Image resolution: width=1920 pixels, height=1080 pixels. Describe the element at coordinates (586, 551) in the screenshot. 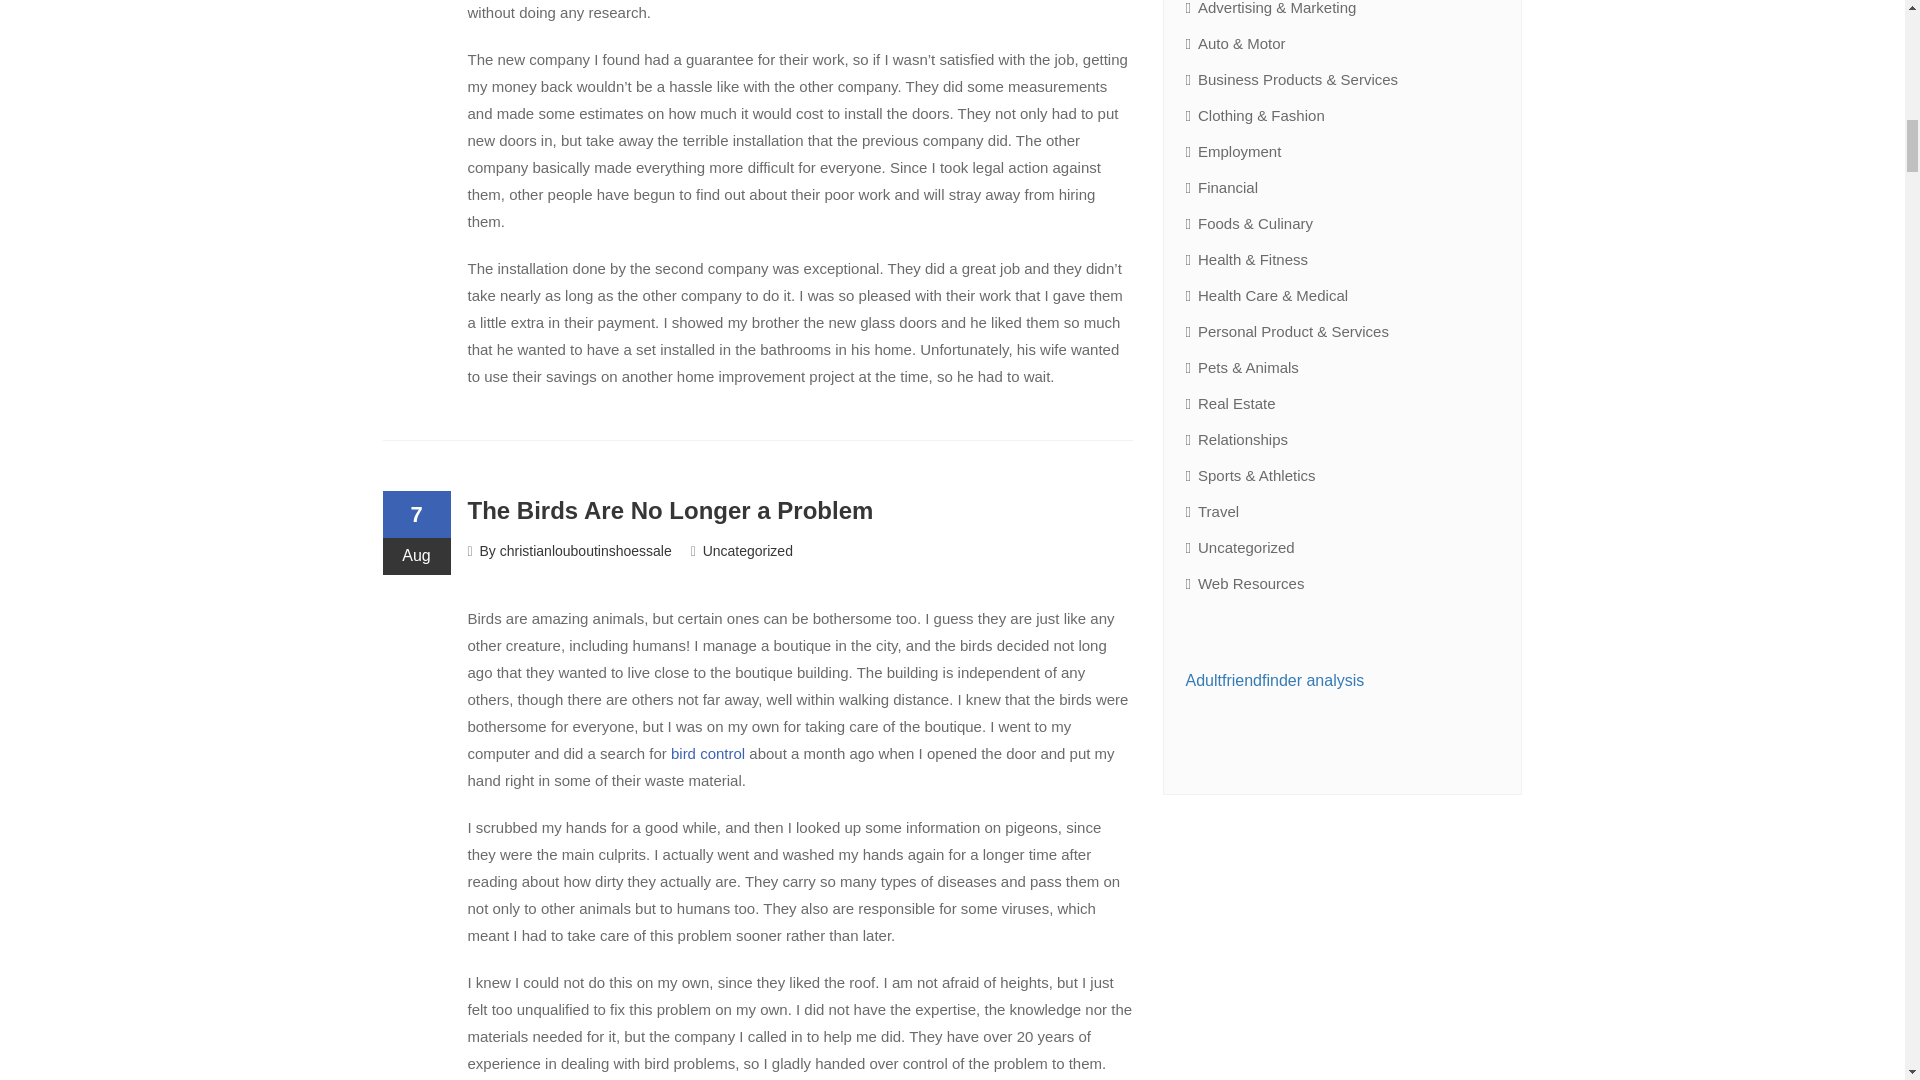

I see `christianlouboutinshoessale` at that location.